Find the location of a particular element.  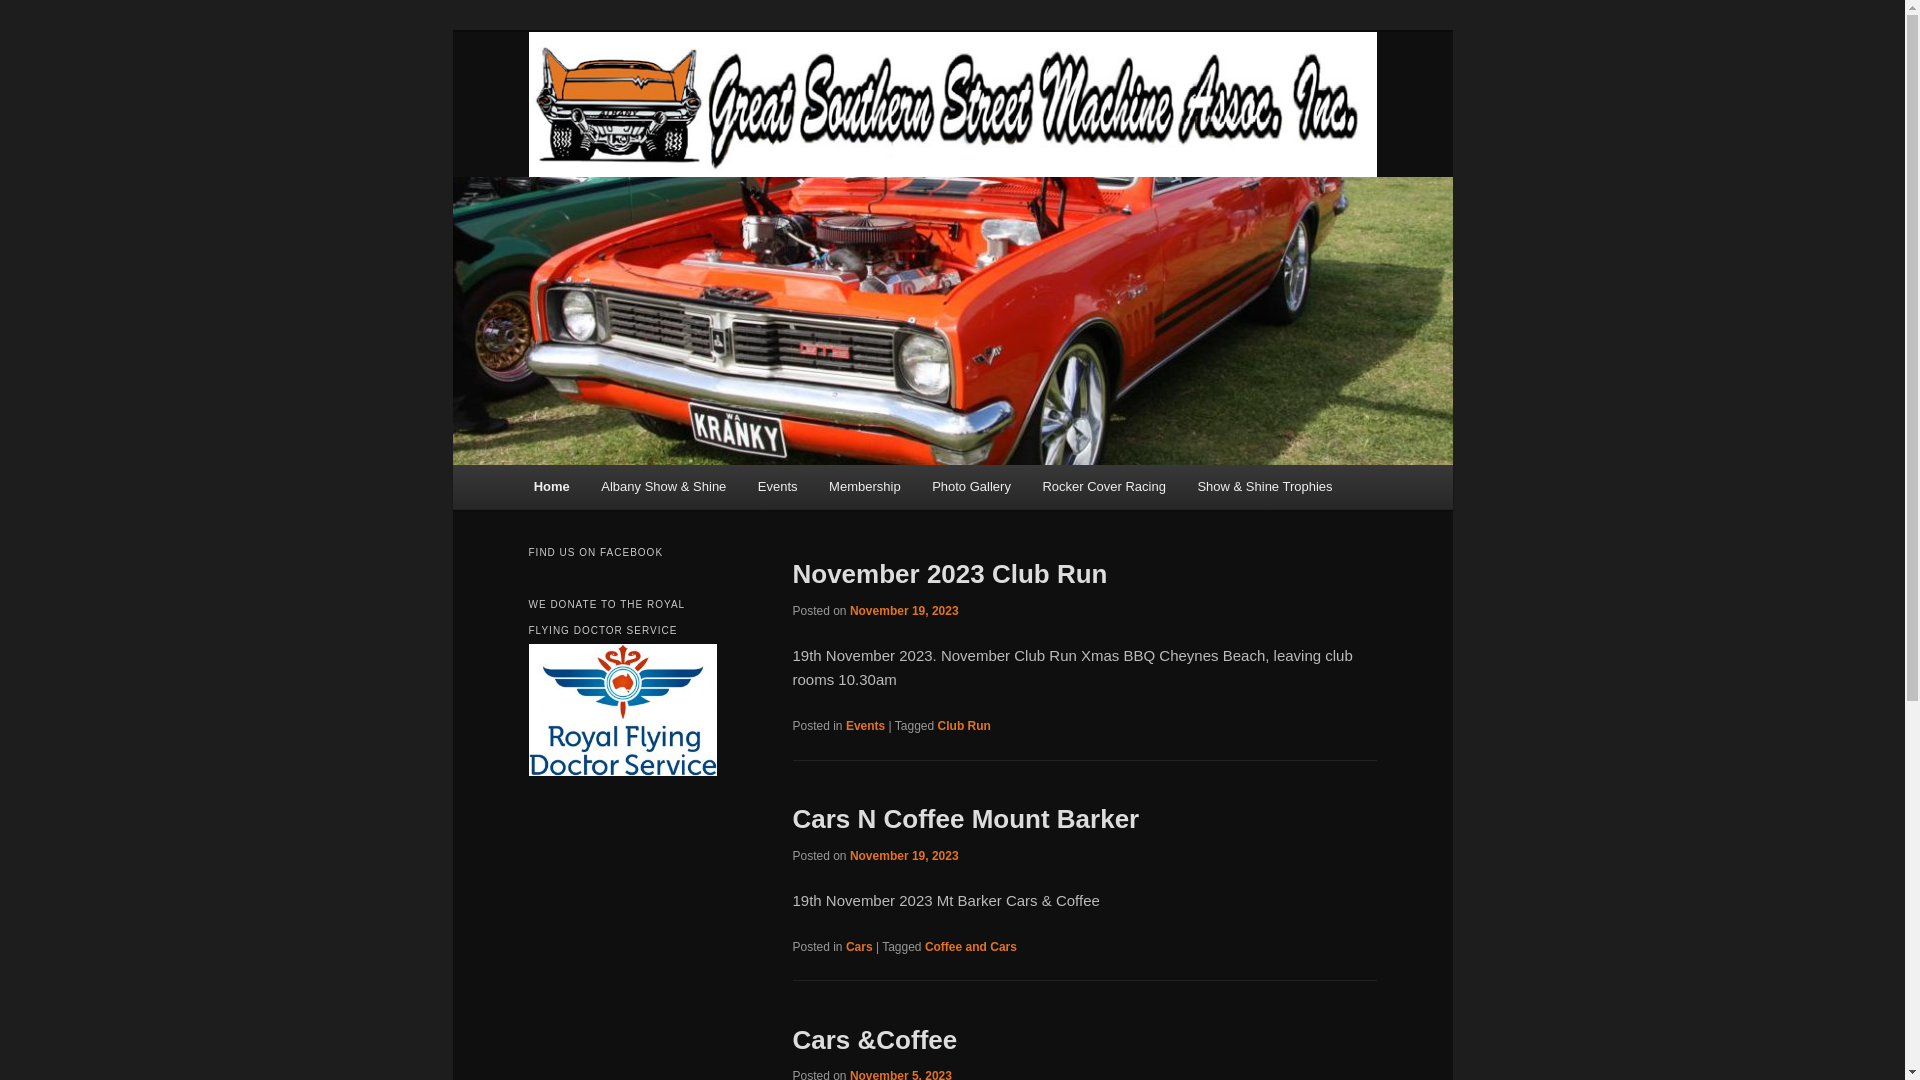

Home is located at coordinates (552, 486).